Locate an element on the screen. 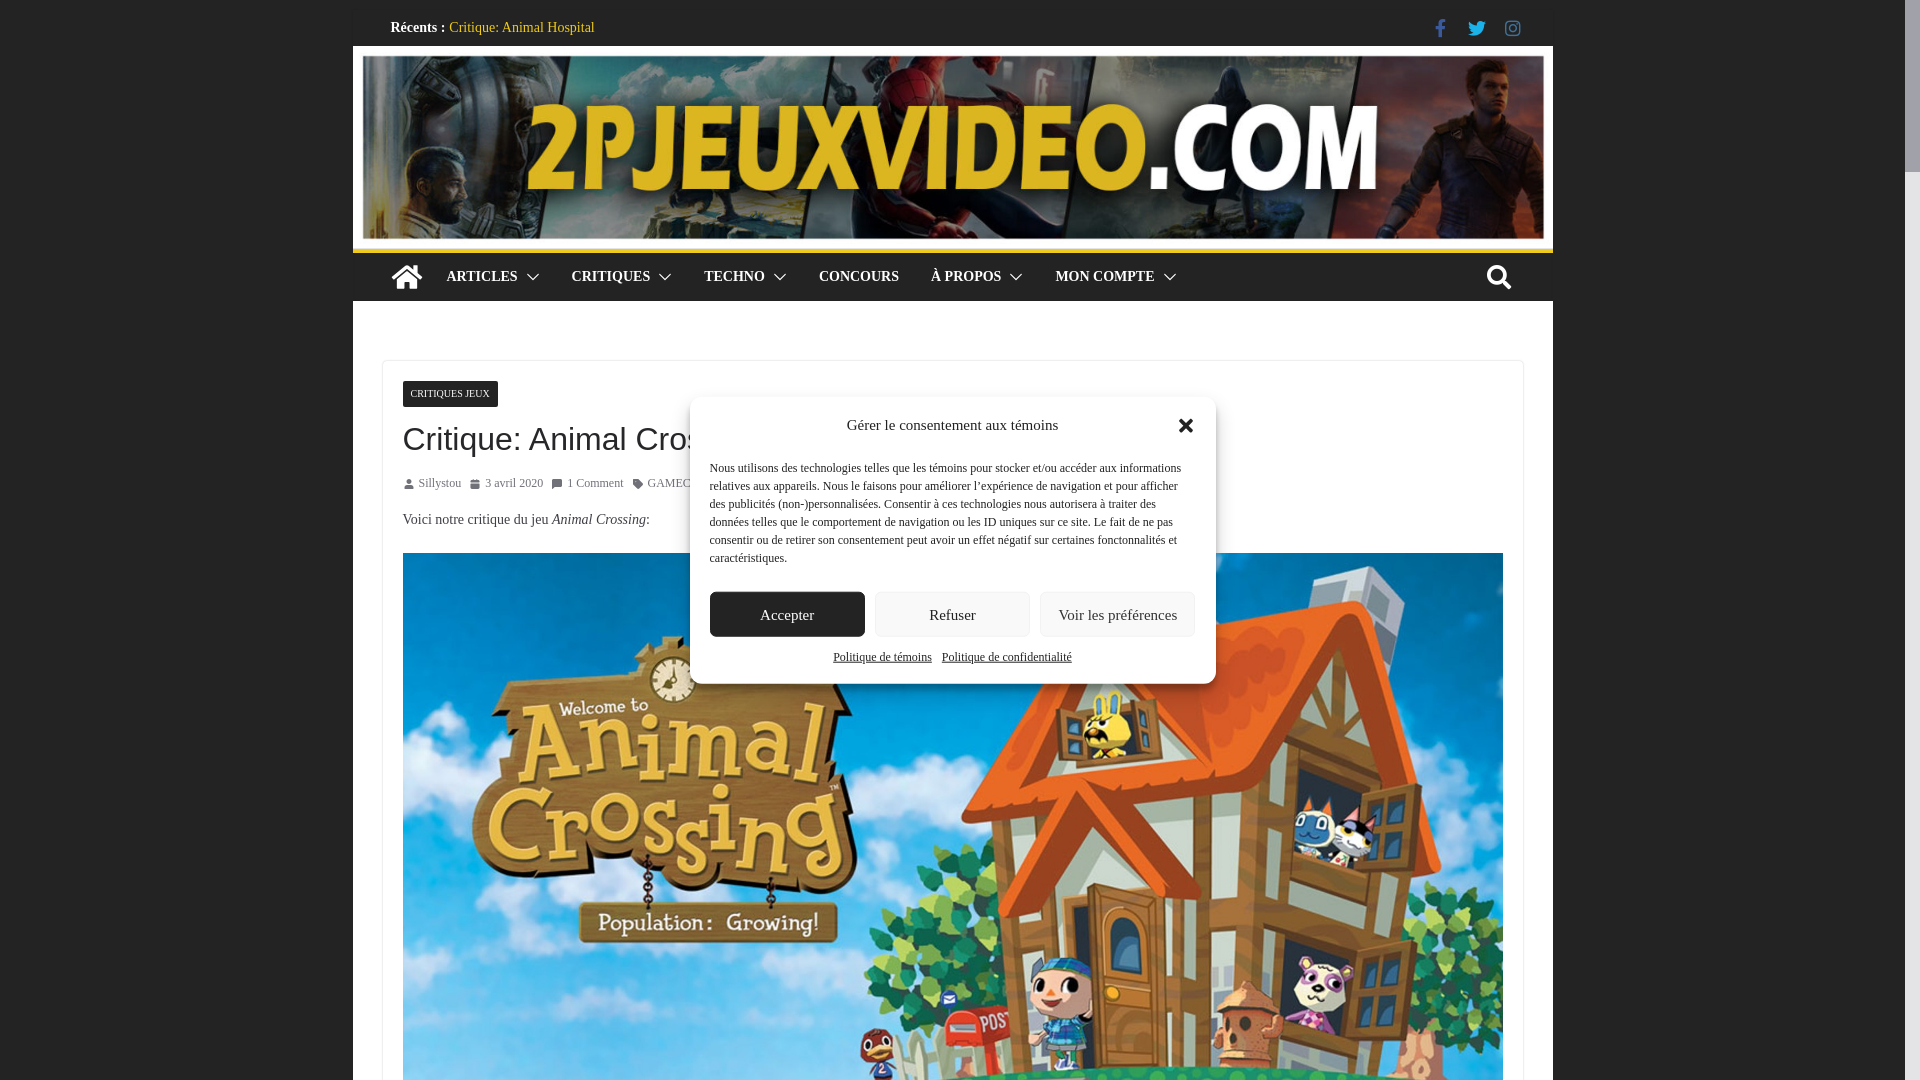 This screenshot has height=1080, width=1920. CONCOURS is located at coordinates (859, 277).